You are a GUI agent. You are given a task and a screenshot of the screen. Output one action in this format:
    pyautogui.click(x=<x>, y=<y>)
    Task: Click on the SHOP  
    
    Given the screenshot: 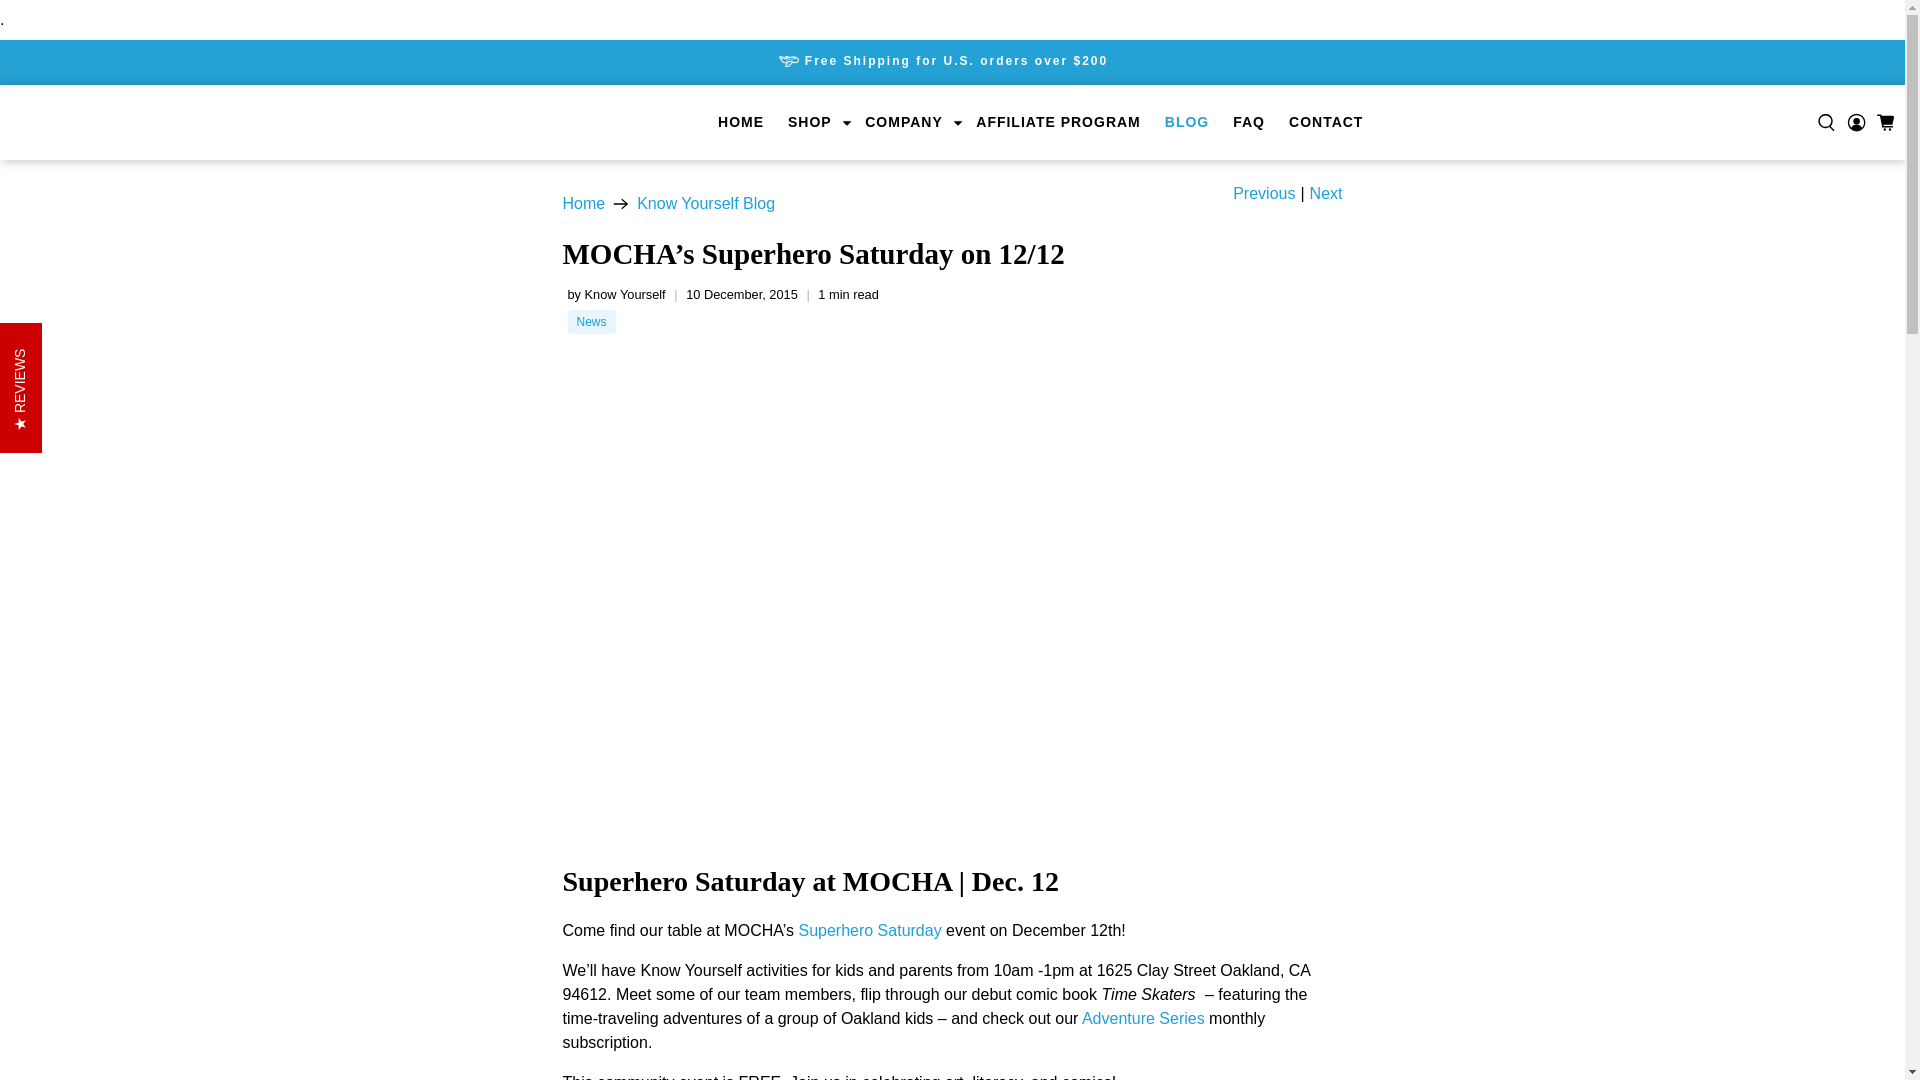 What is the action you would take?
    pyautogui.click(x=814, y=122)
    